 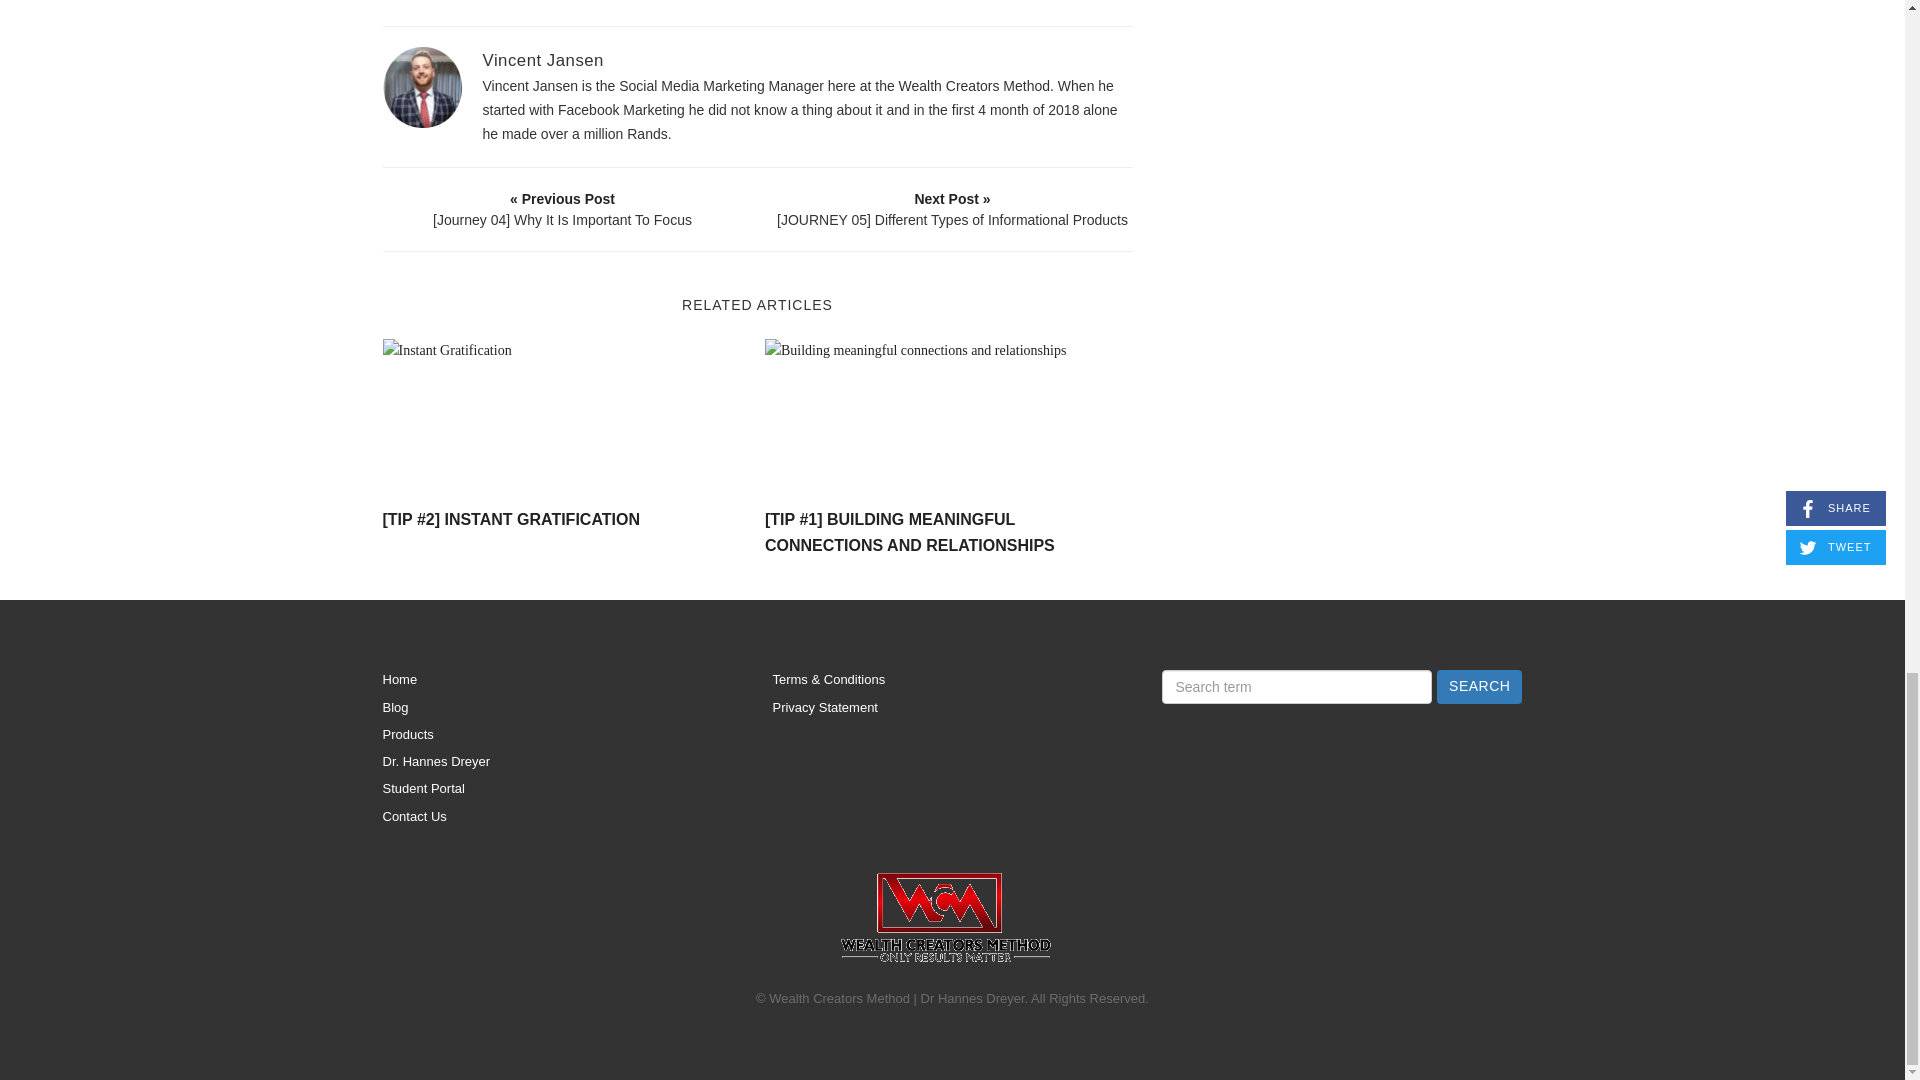 I want to click on Wealth Creators Blog, so click(x=944, y=916).